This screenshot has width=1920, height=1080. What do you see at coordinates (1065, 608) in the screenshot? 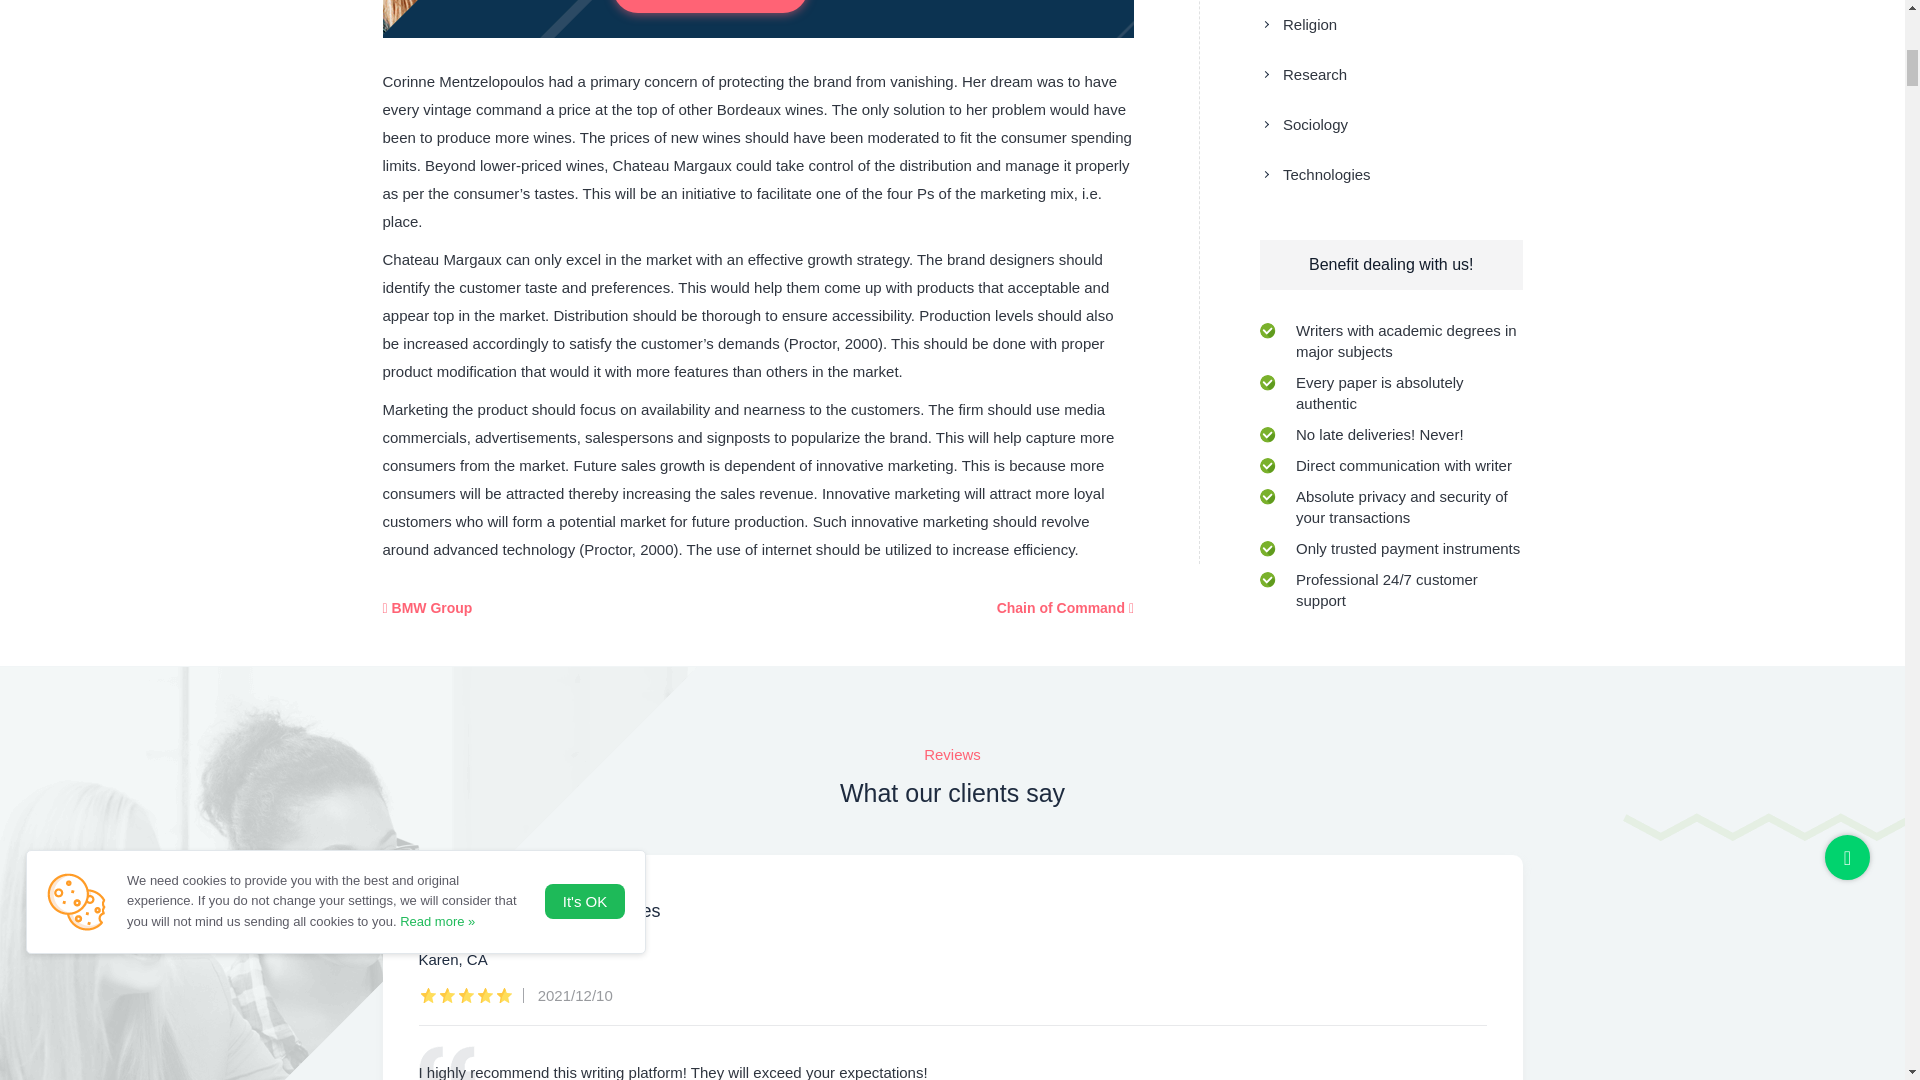
I see `Chain of Command` at bounding box center [1065, 608].